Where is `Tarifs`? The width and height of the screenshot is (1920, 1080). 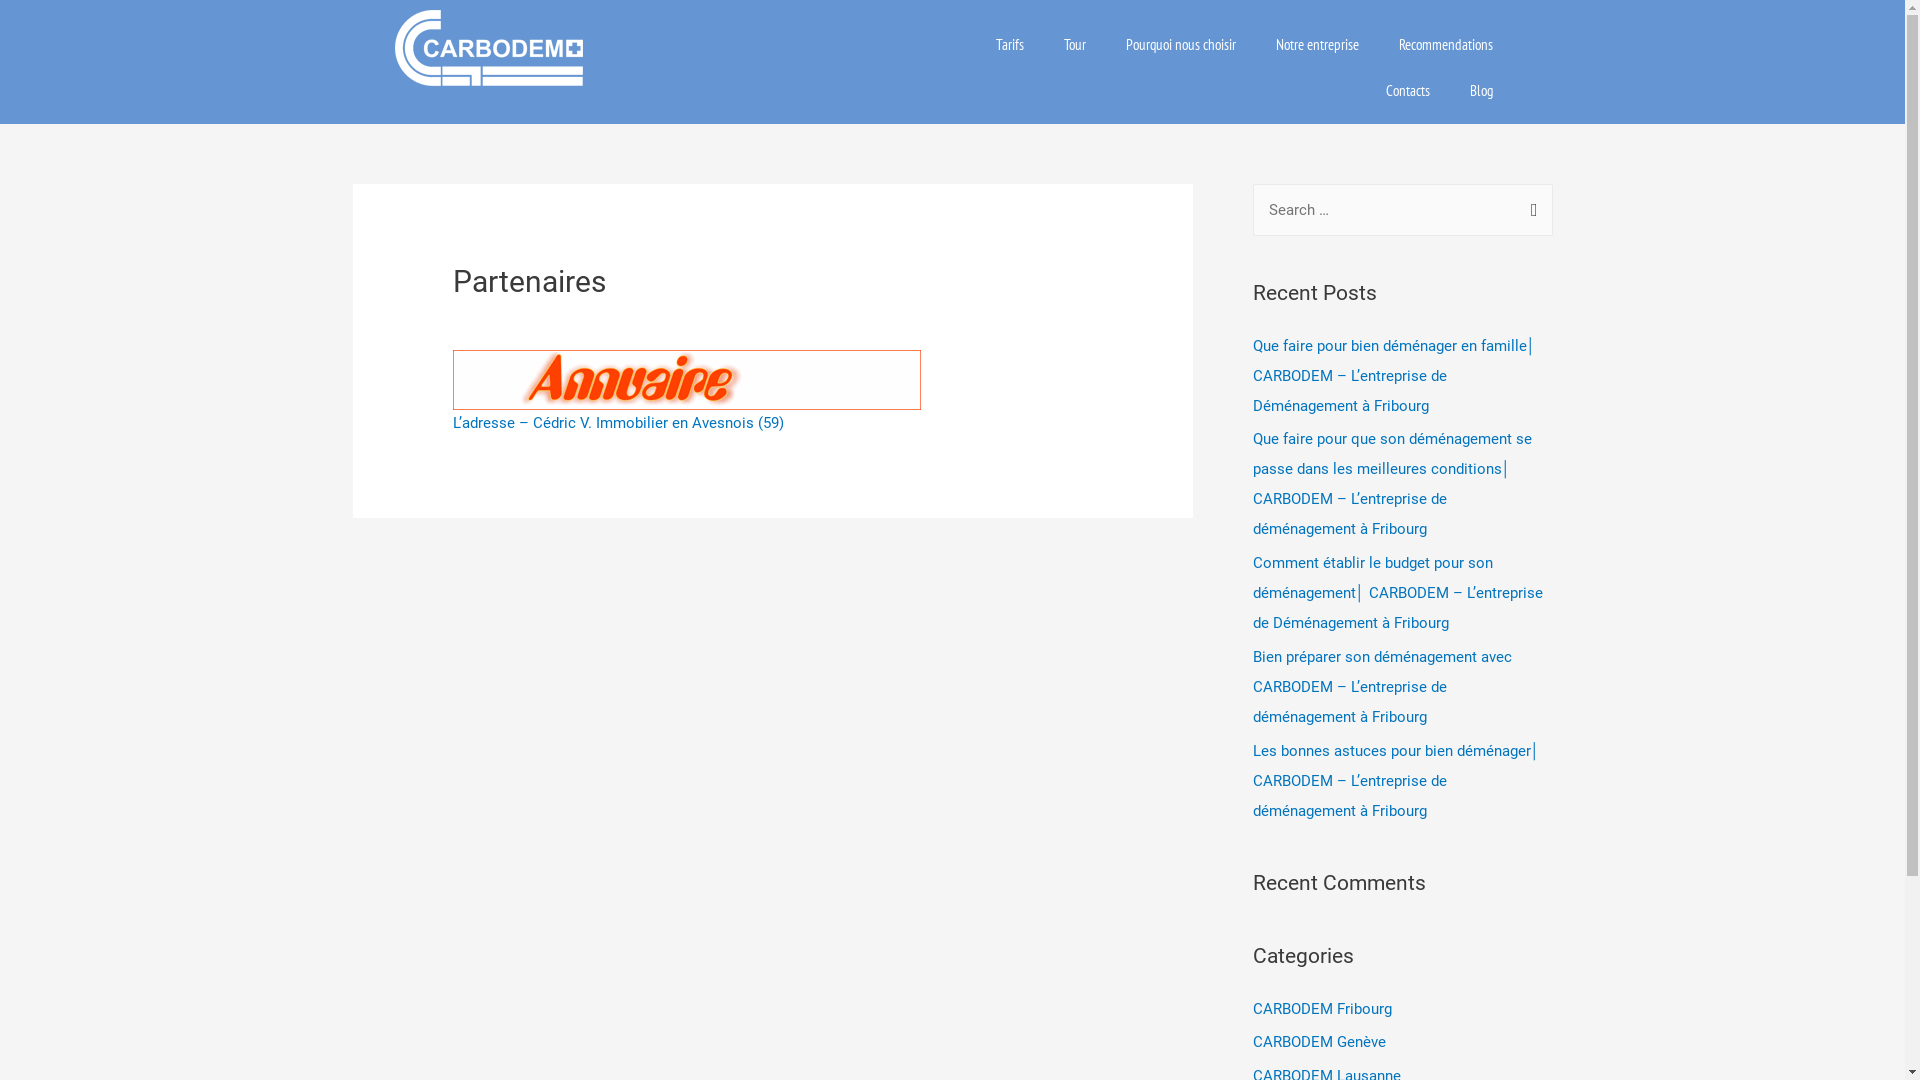 Tarifs is located at coordinates (1010, 45).